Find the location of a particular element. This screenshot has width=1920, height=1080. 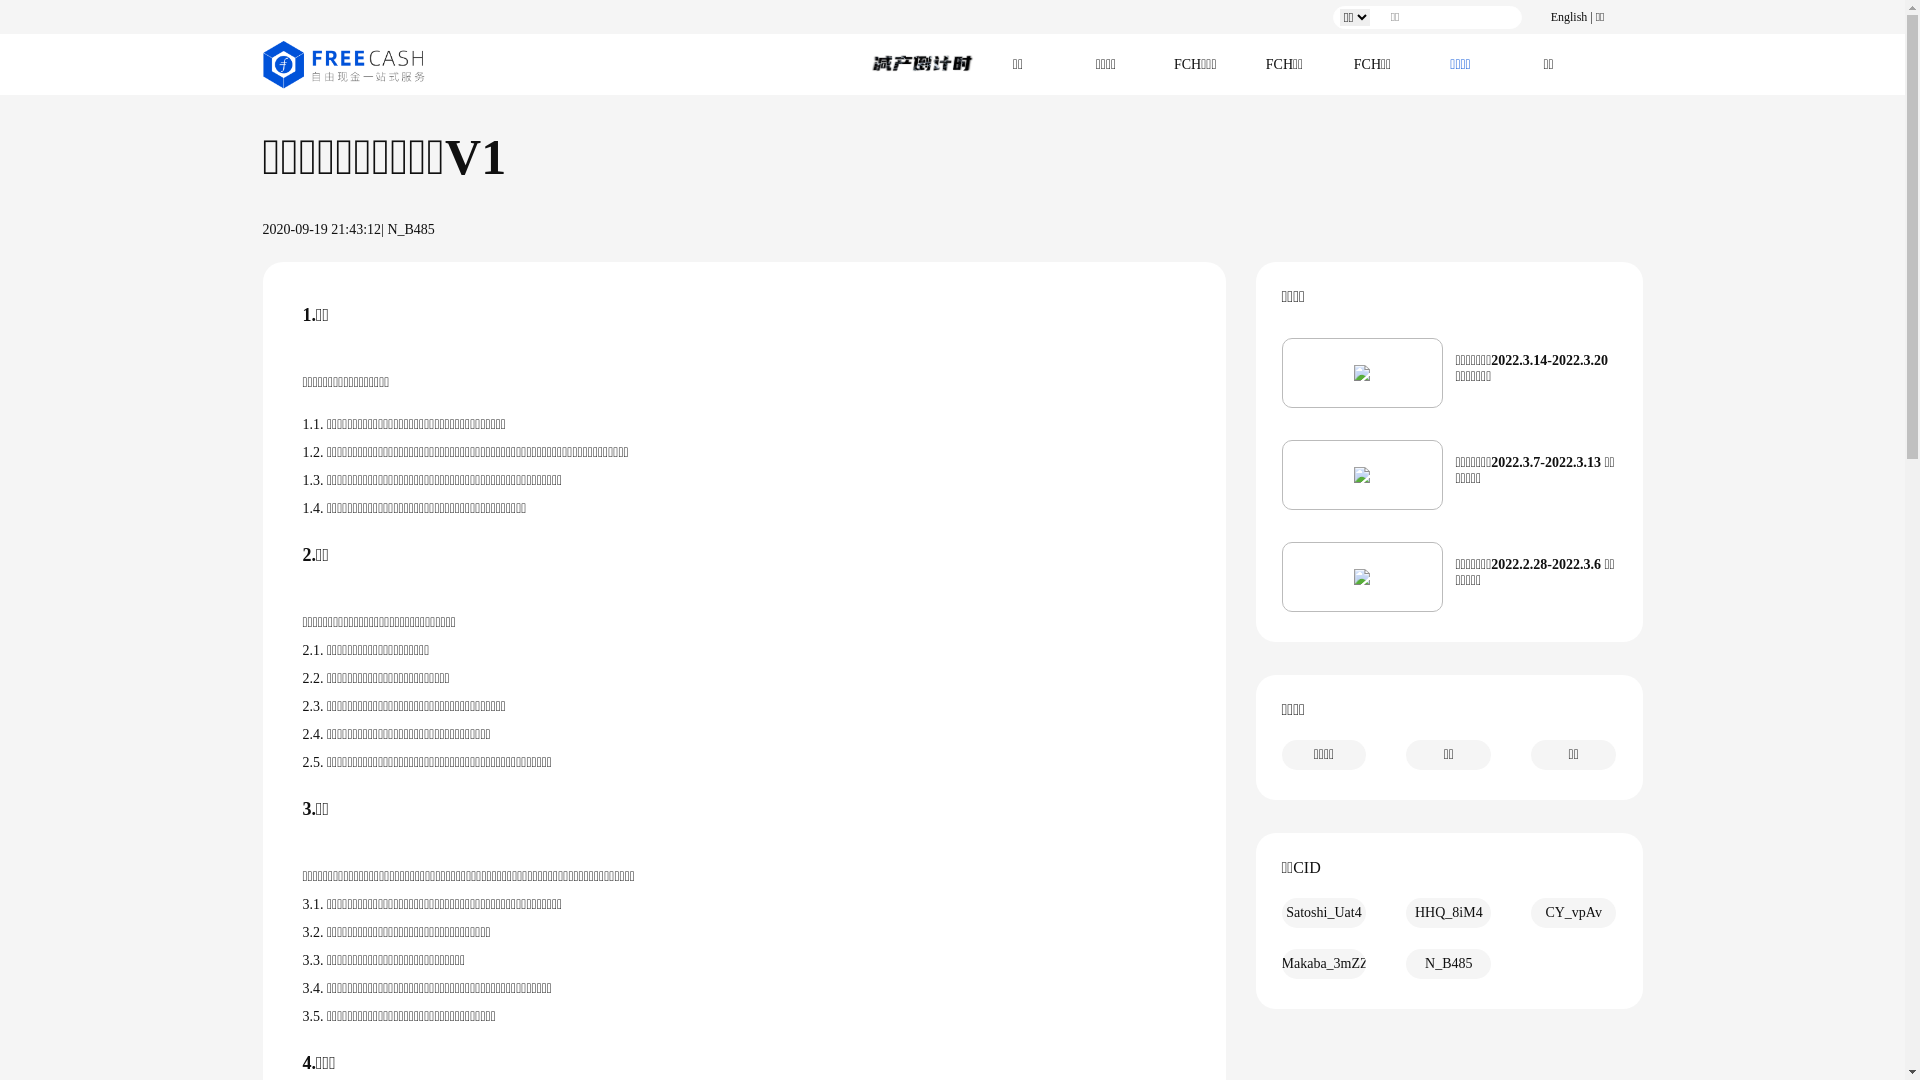

N_B485 is located at coordinates (410, 230).